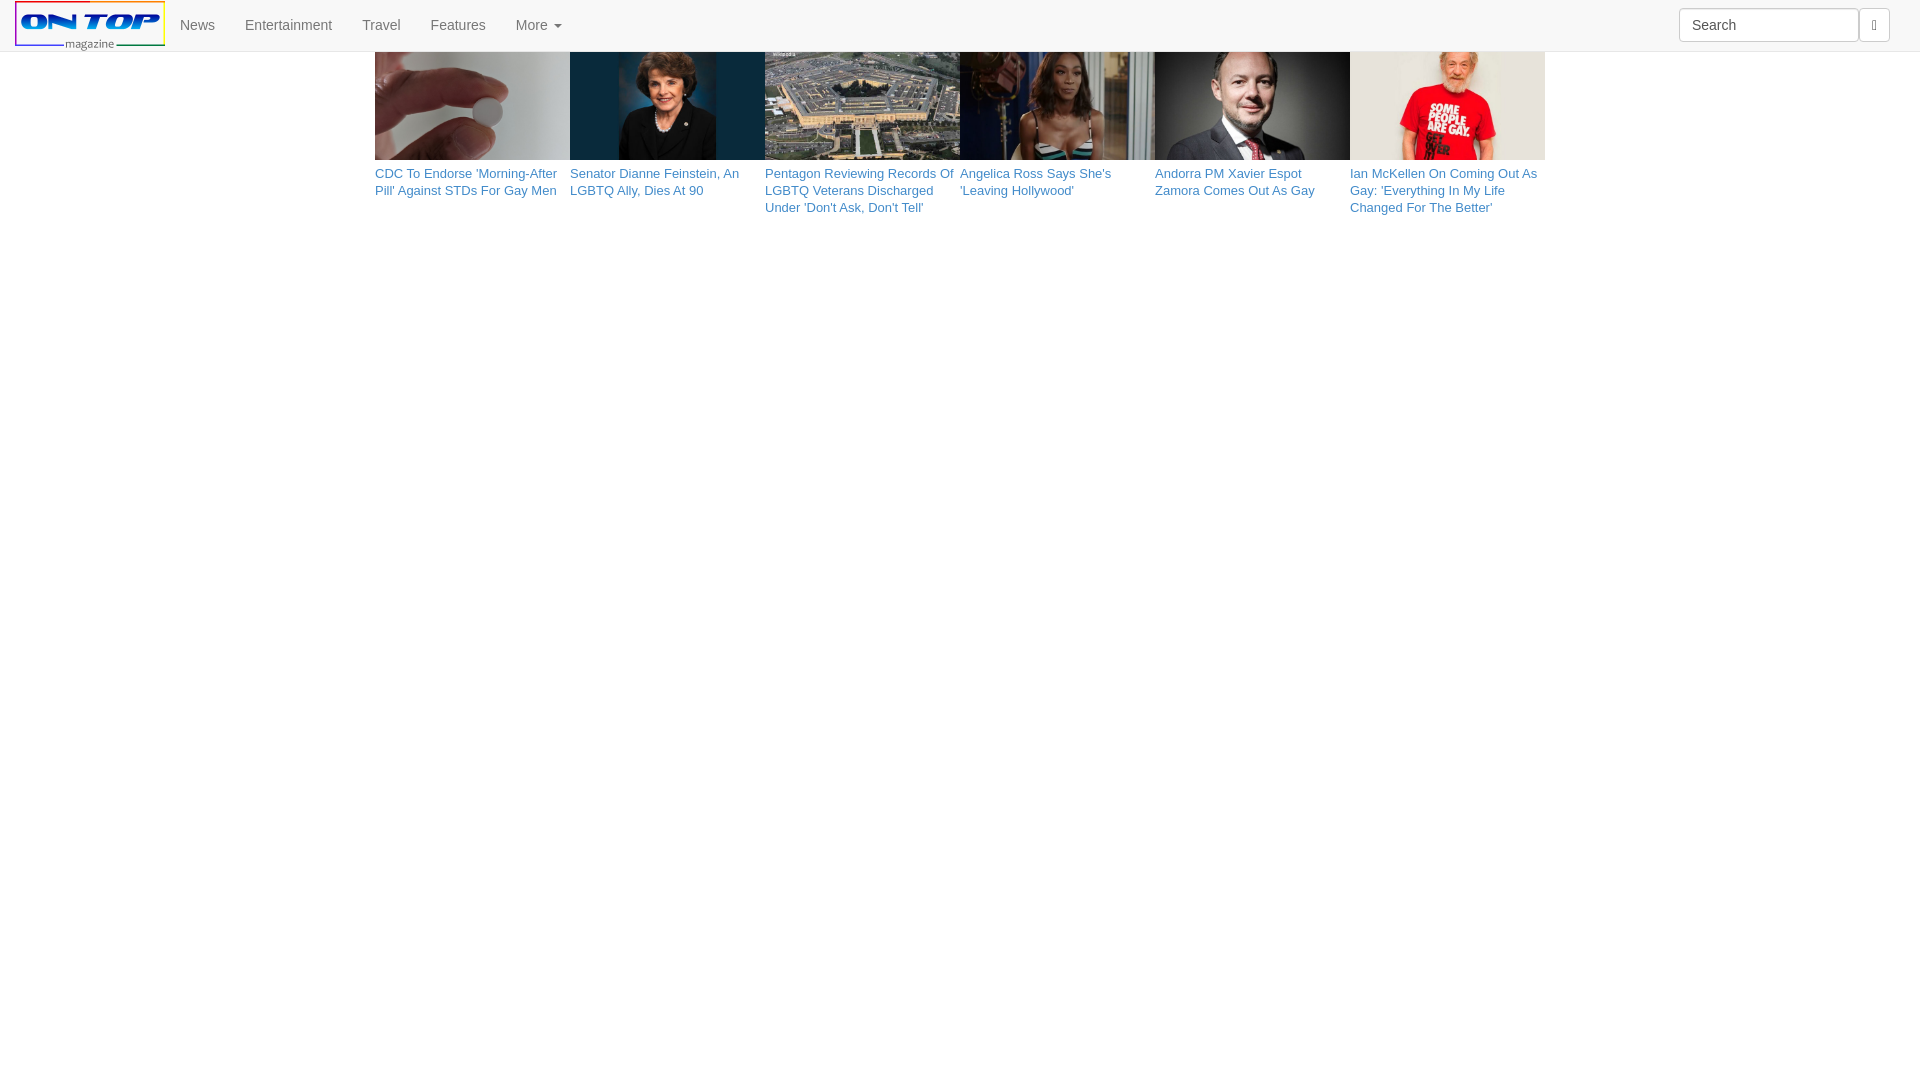 The height and width of the screenshot is (1080, 1920). What do you see at coordinates (539, 24) in the screenshot?
I see `More` at bounding box center [539, 24].